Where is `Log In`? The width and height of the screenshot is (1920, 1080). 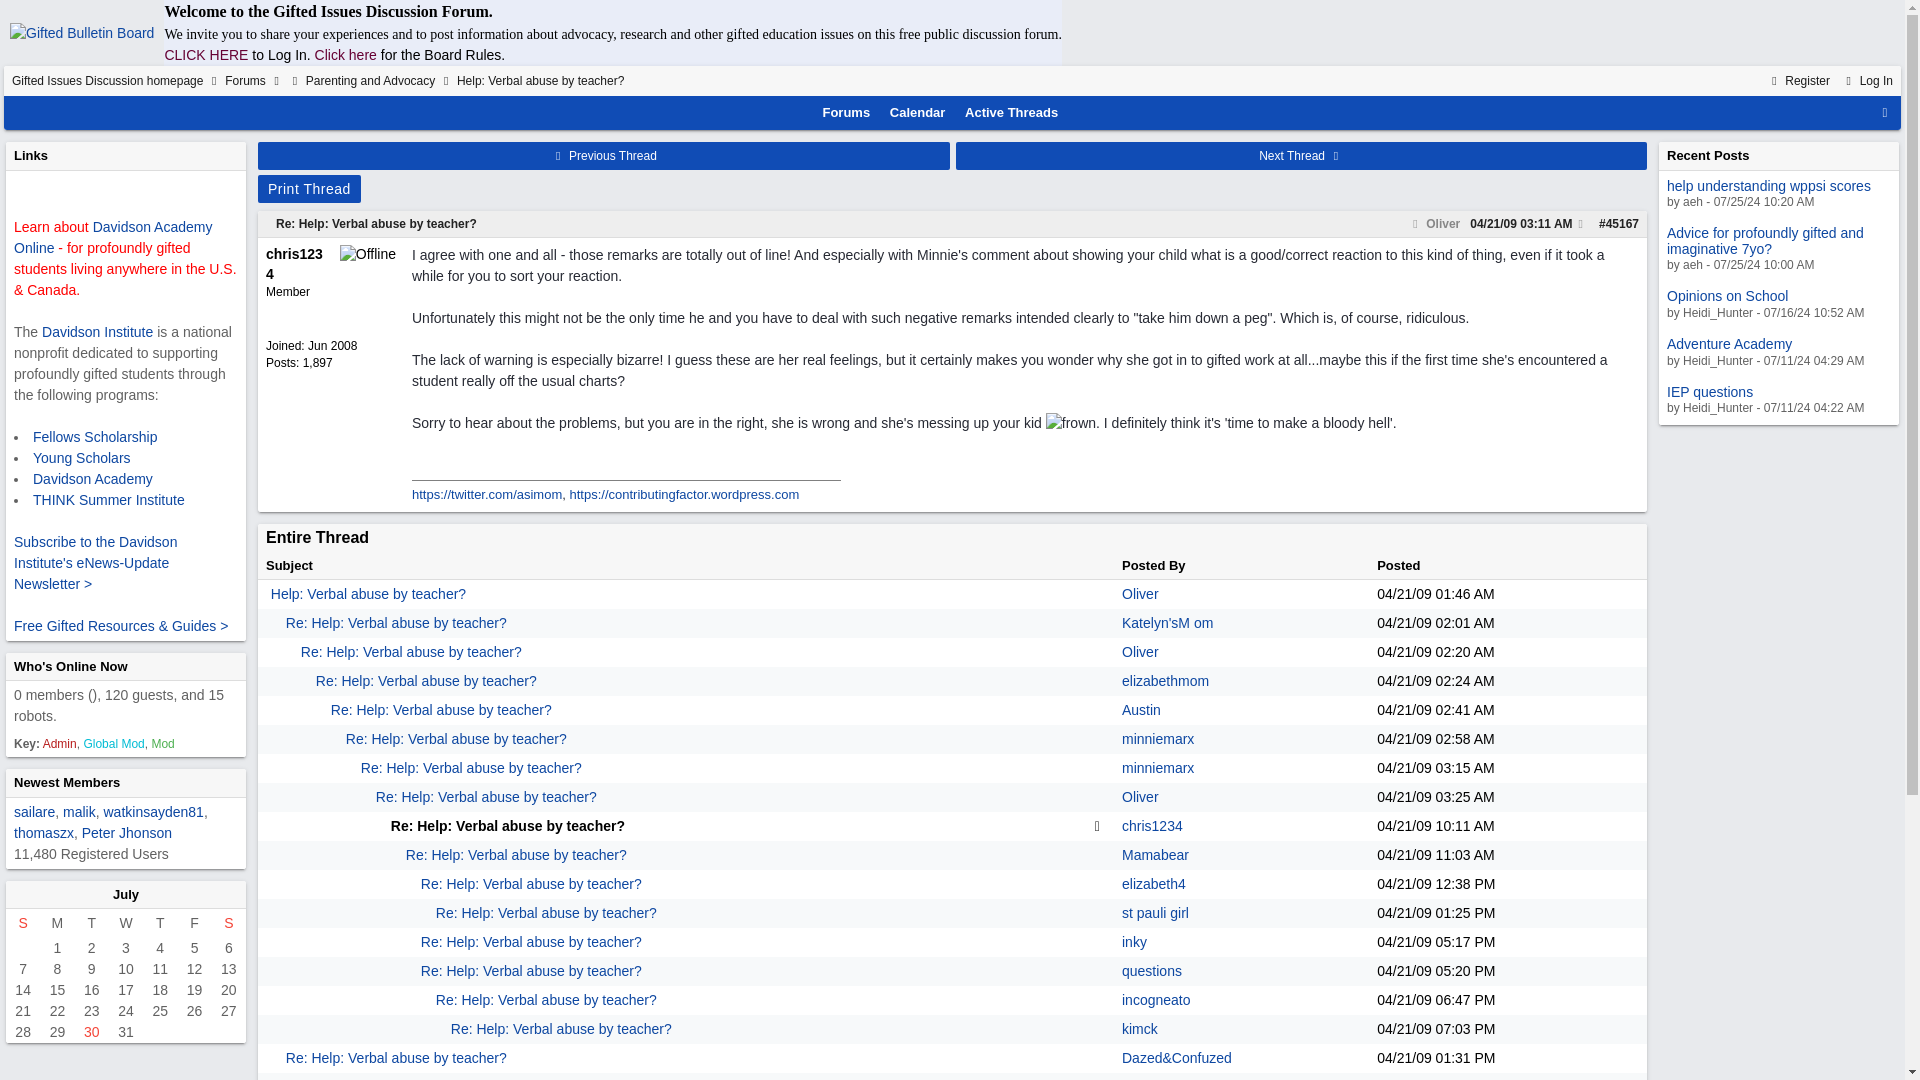 Log In is located at coordinates (1867, 80).